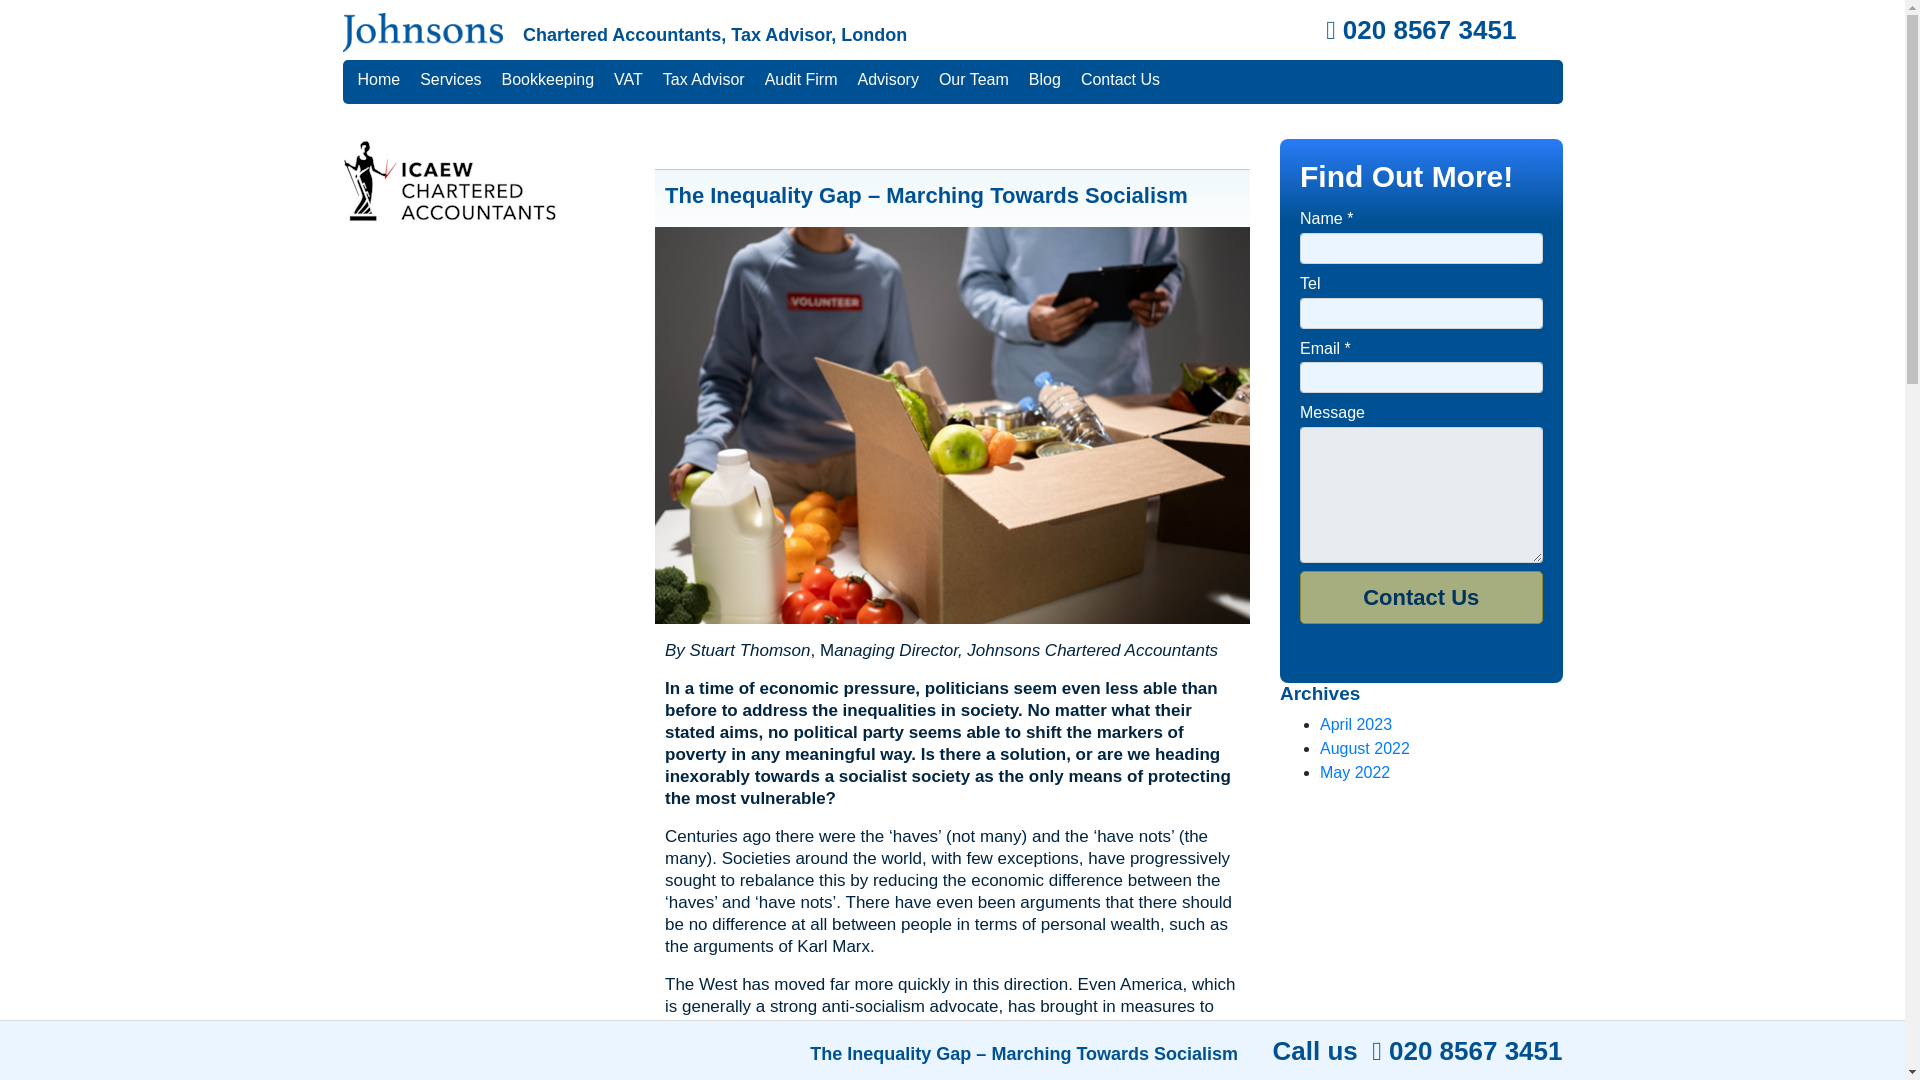 Image resolution: width=1920 pixels, height=1080 pixels. Describe the element at coordinates (379, 80) in the screenshot. I see `Home` at that location.